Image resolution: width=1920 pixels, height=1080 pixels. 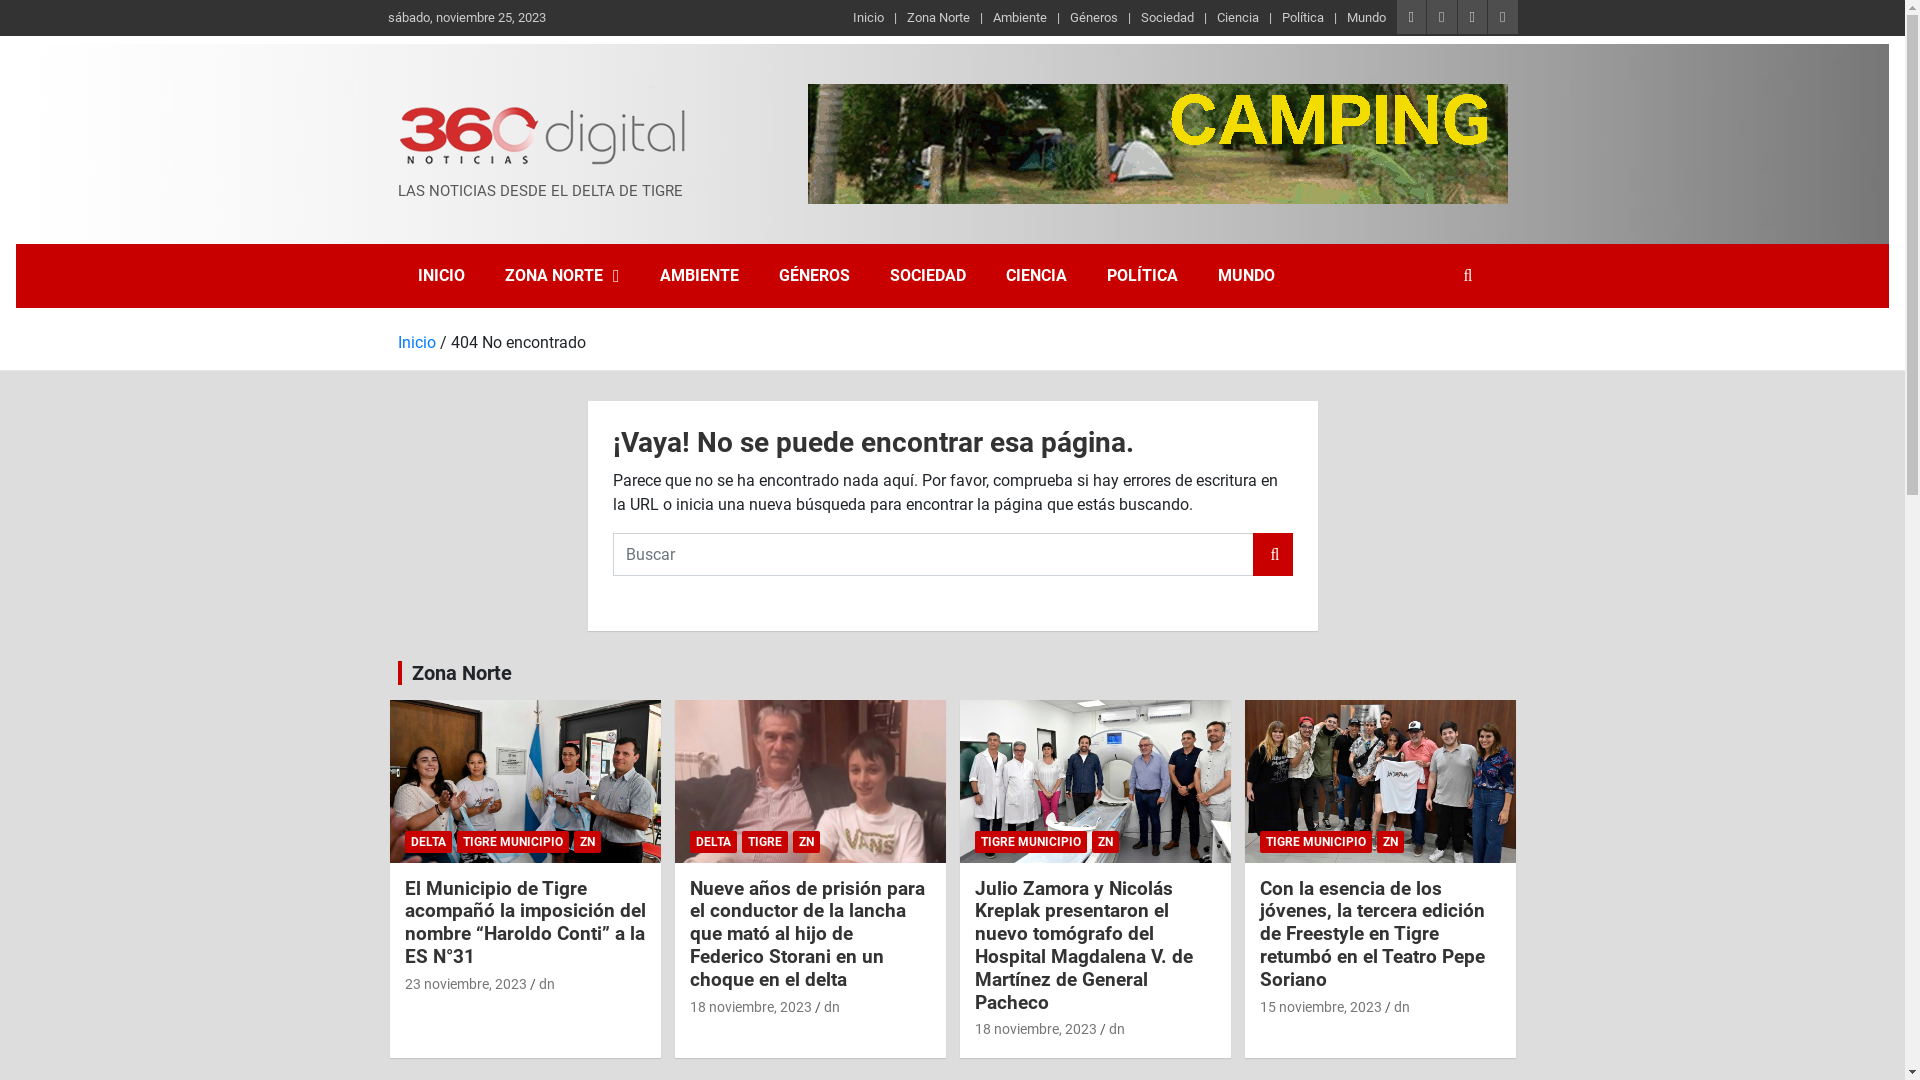 I want to click on 15 noviembre, 2023, so click(x=1321, y=1007).